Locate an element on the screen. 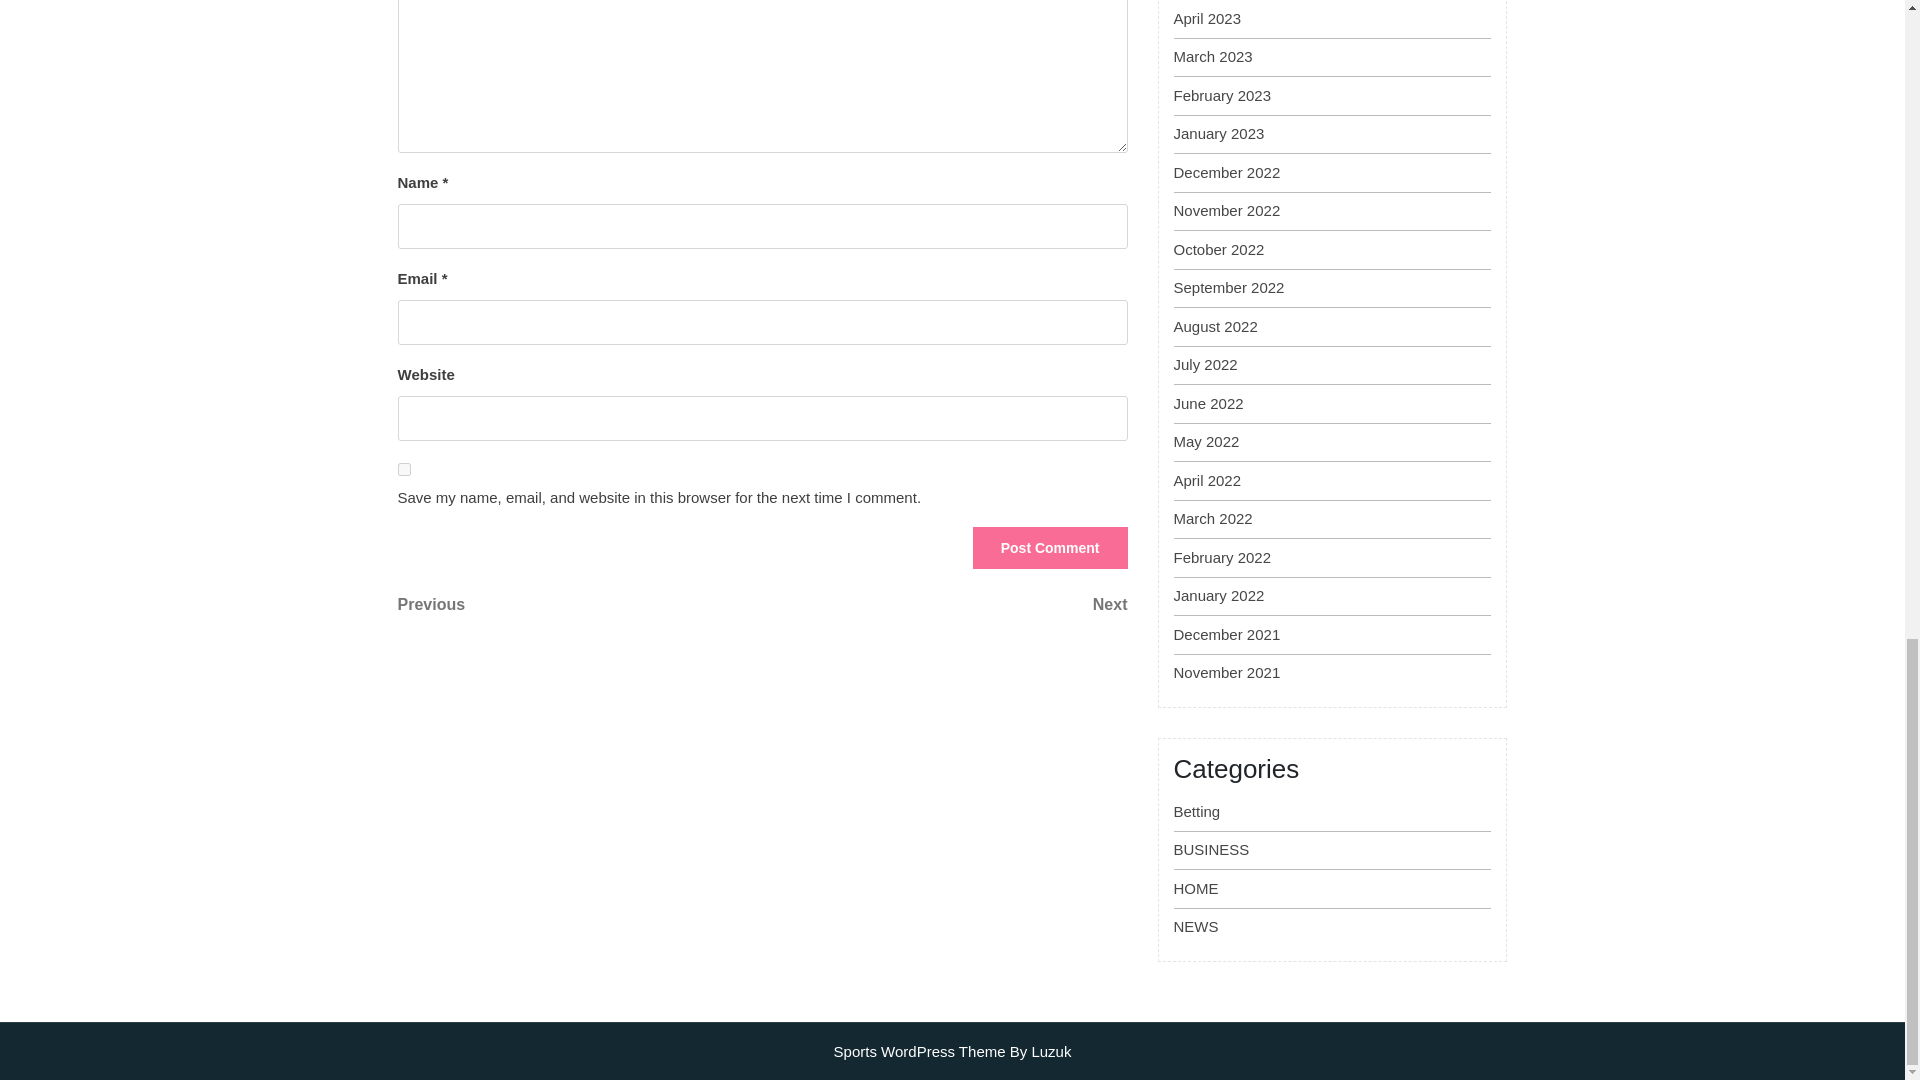  Post Comment is located at coordinates (1050, 548).